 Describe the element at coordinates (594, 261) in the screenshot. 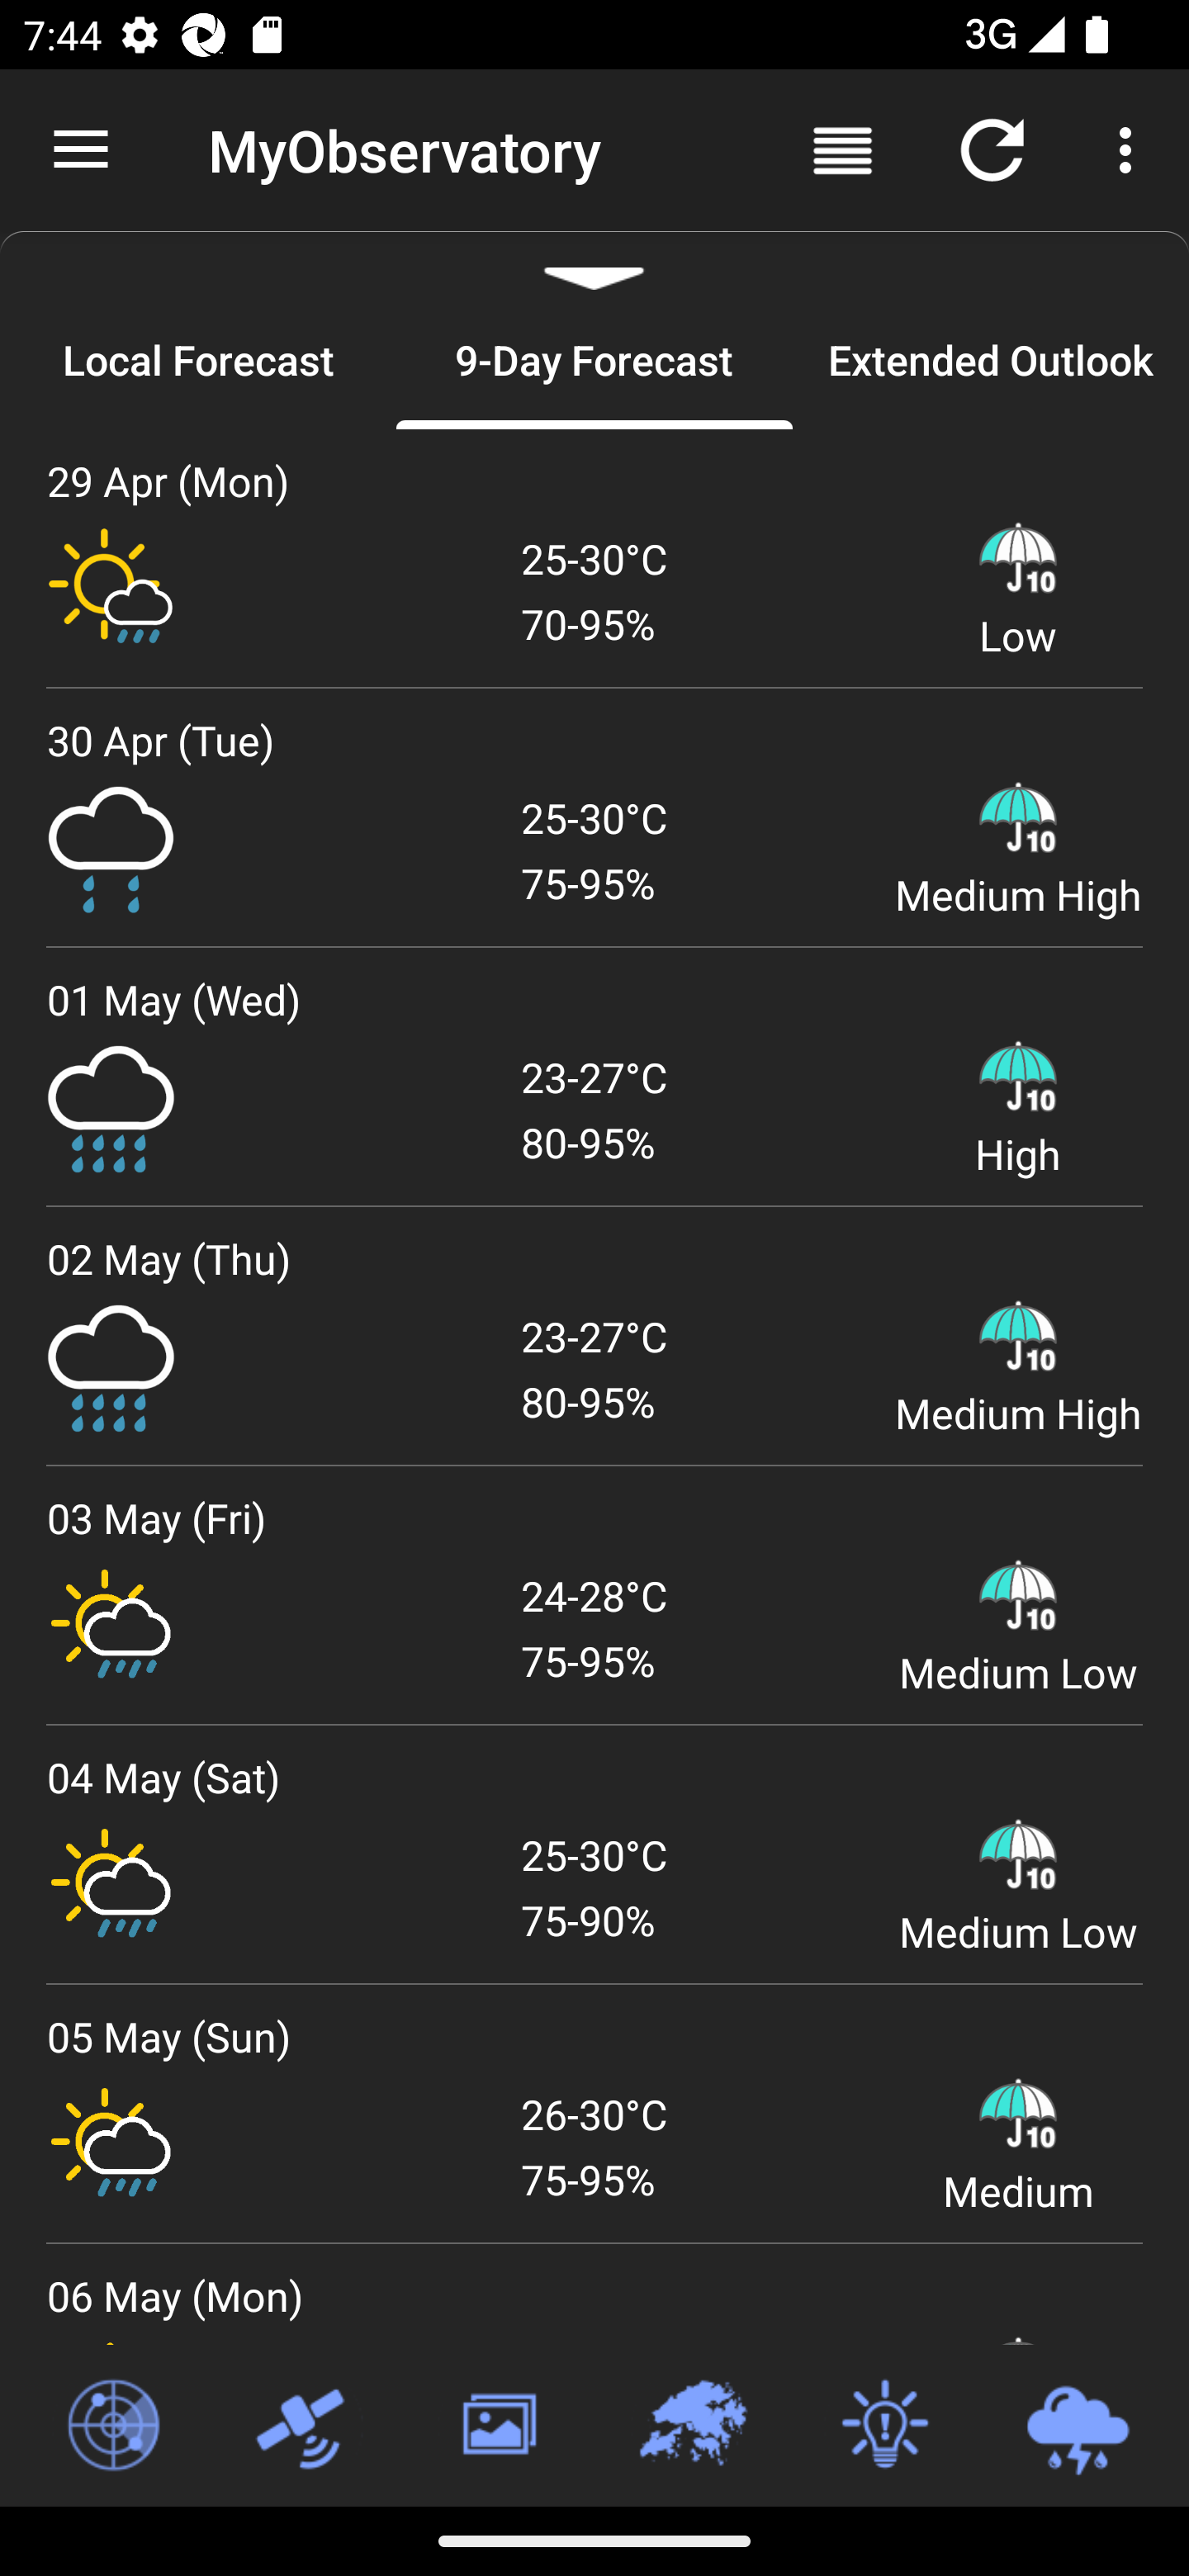

I see `Collapse` at that location.